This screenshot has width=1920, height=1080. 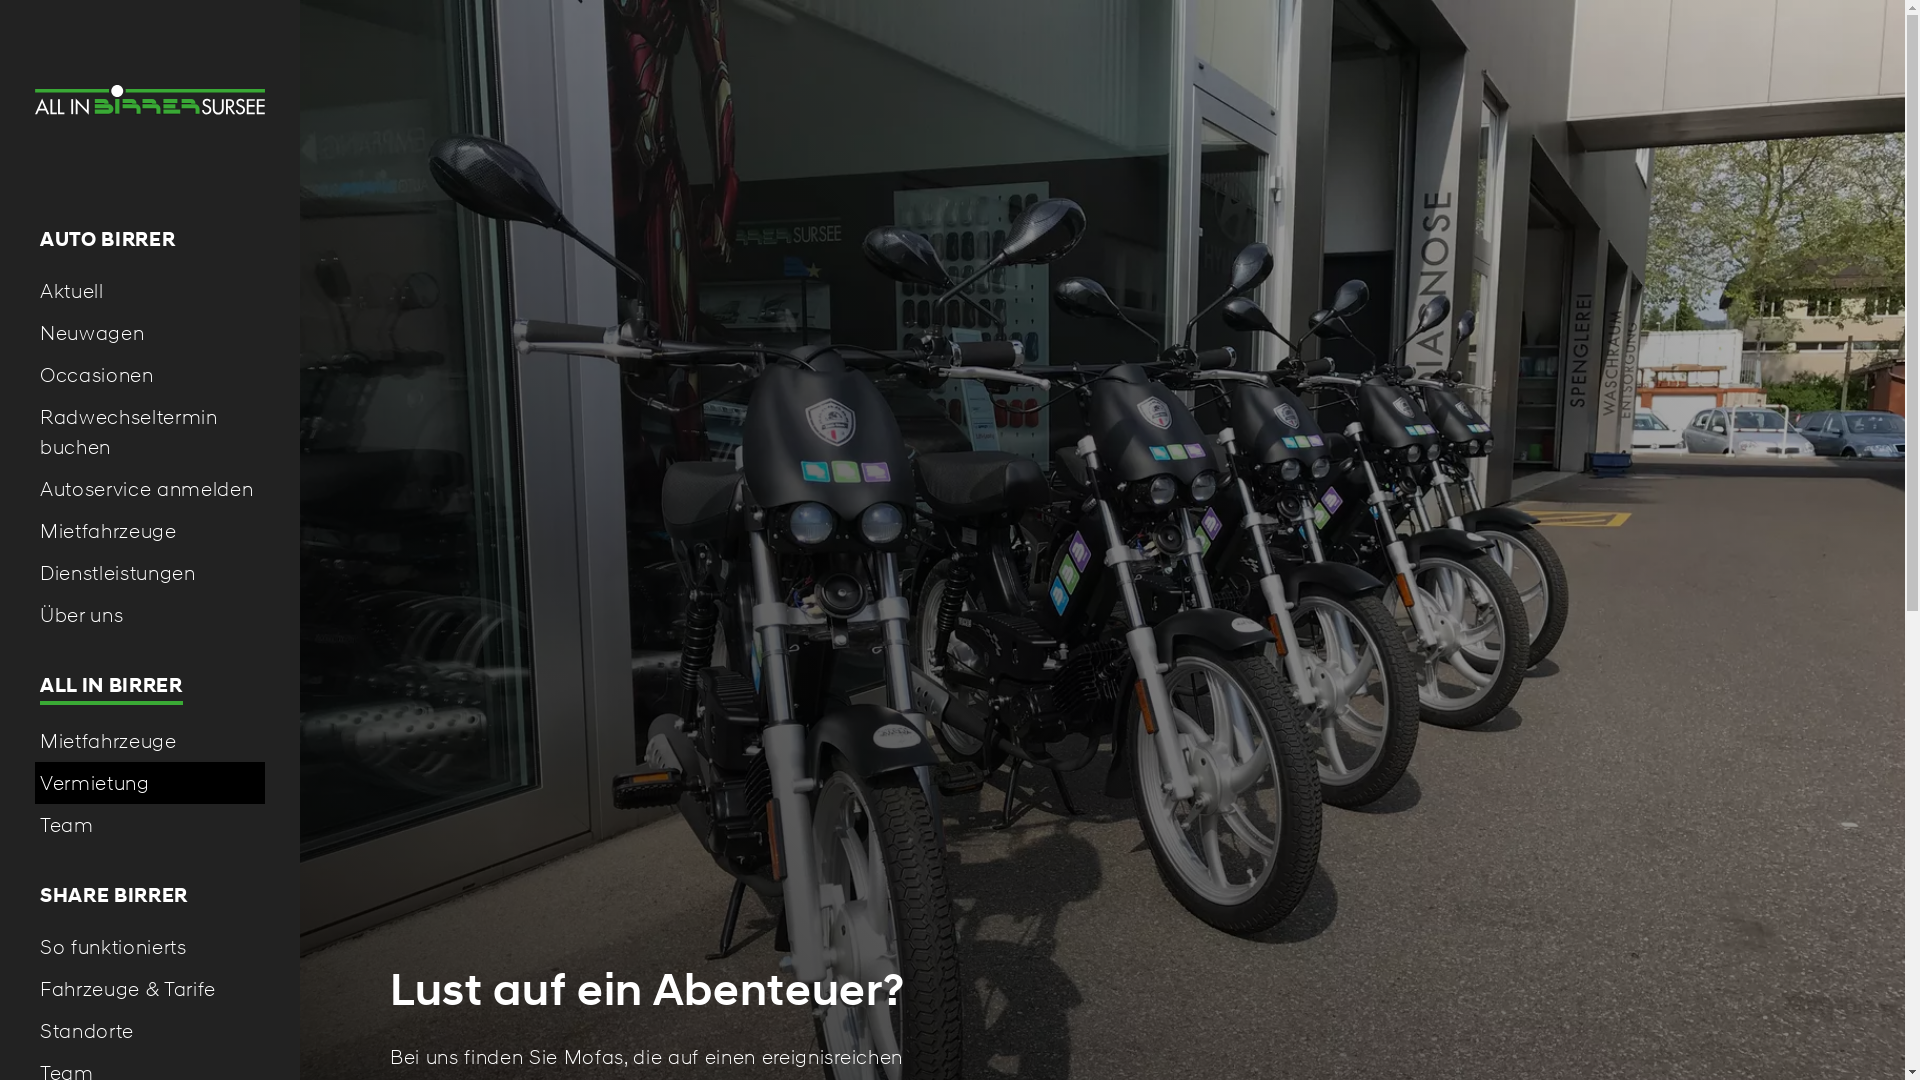 What do you see at coordinates (150, 432) in the screenshot?
I see `Radwechseltermin buchen` at bounding box center [150, 432].